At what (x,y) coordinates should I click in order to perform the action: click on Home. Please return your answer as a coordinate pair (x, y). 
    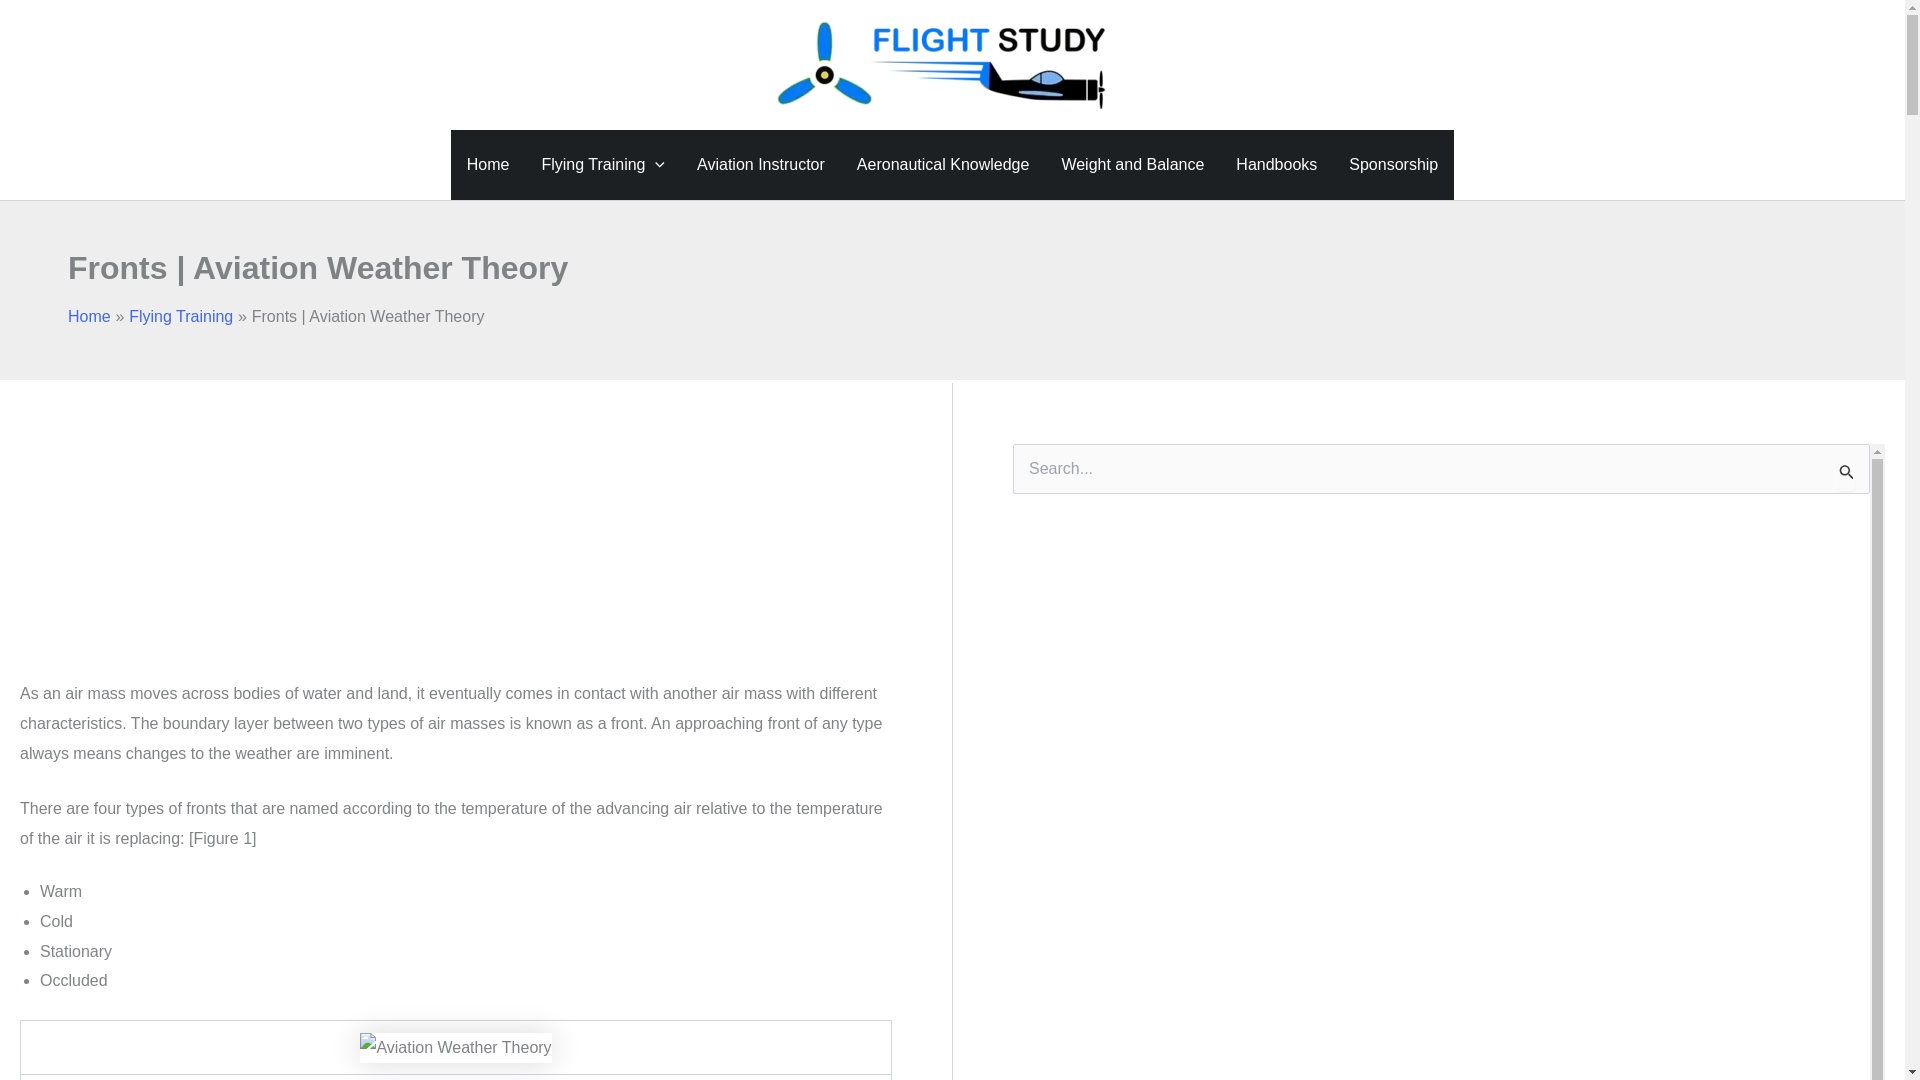
    Looking at the image, I should click on (488, 164).